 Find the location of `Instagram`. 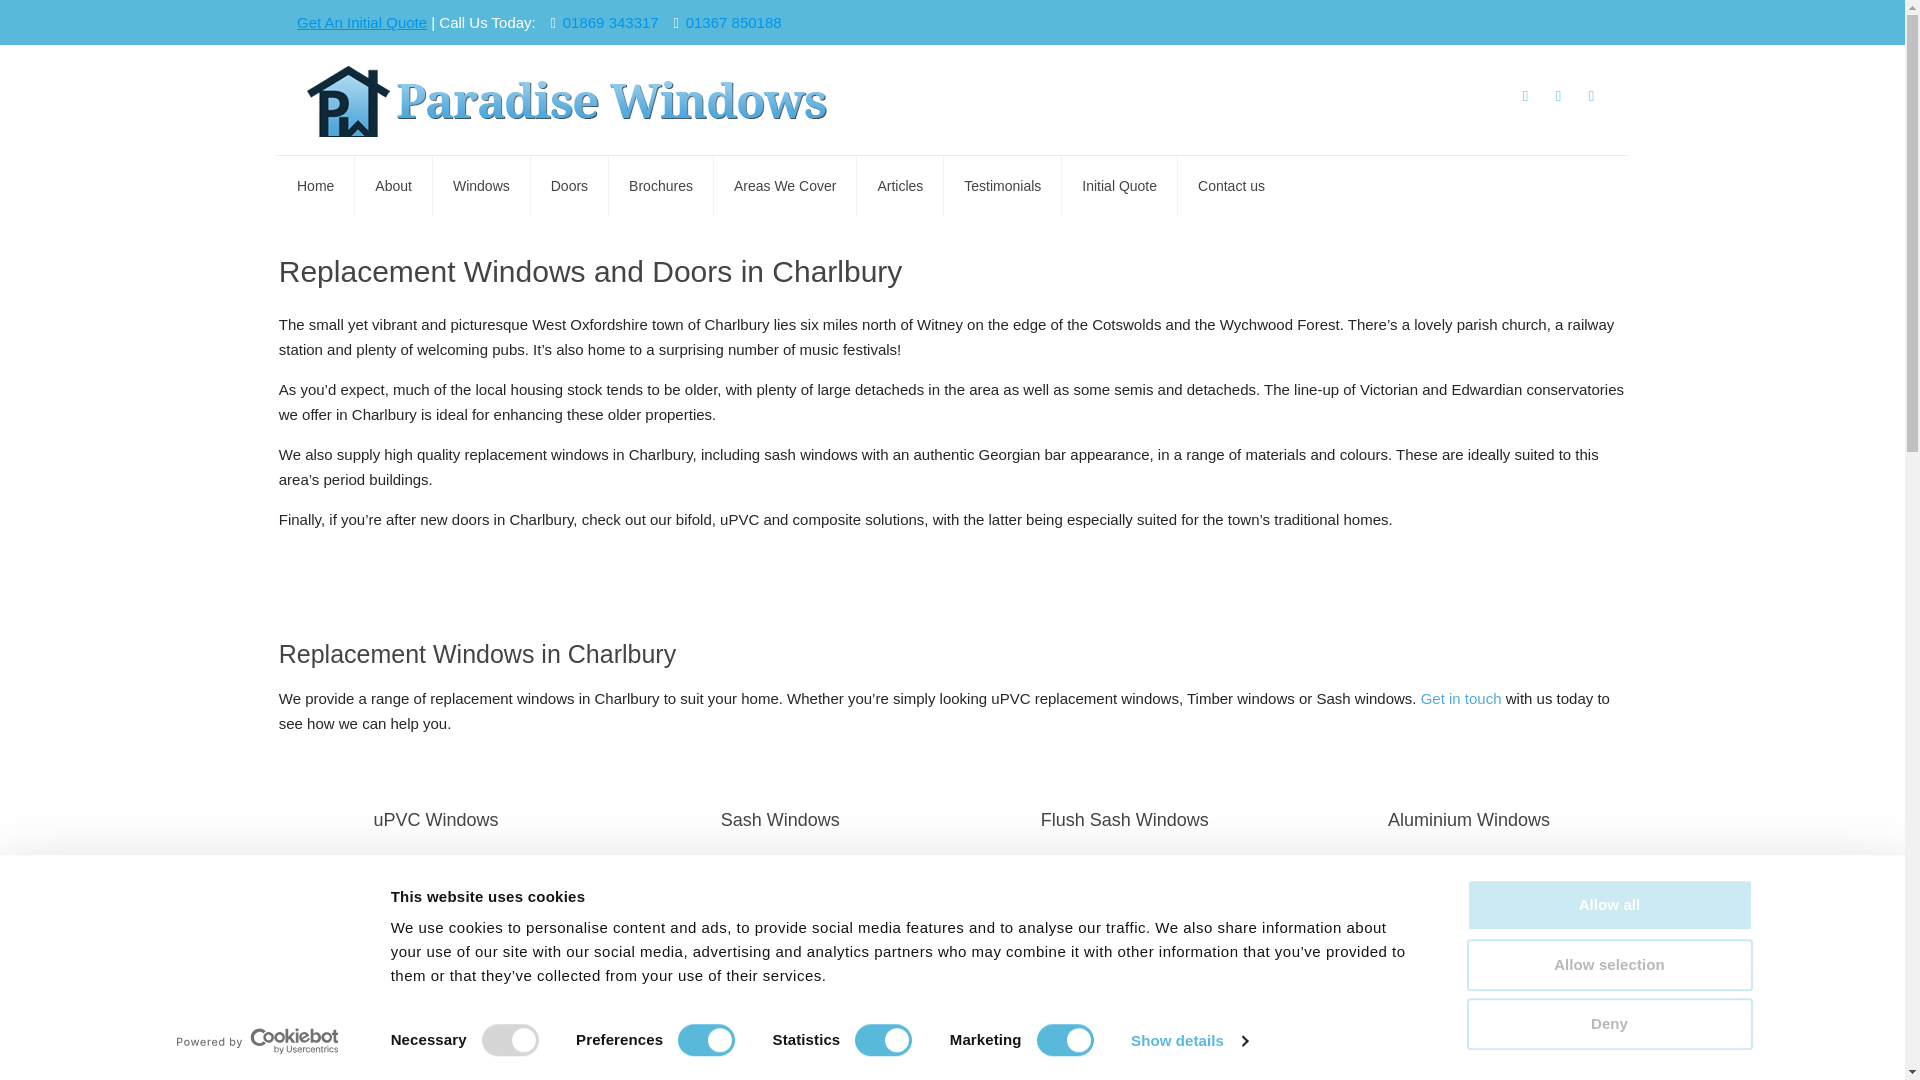

Instagram is located at coordinates (1600, 22).